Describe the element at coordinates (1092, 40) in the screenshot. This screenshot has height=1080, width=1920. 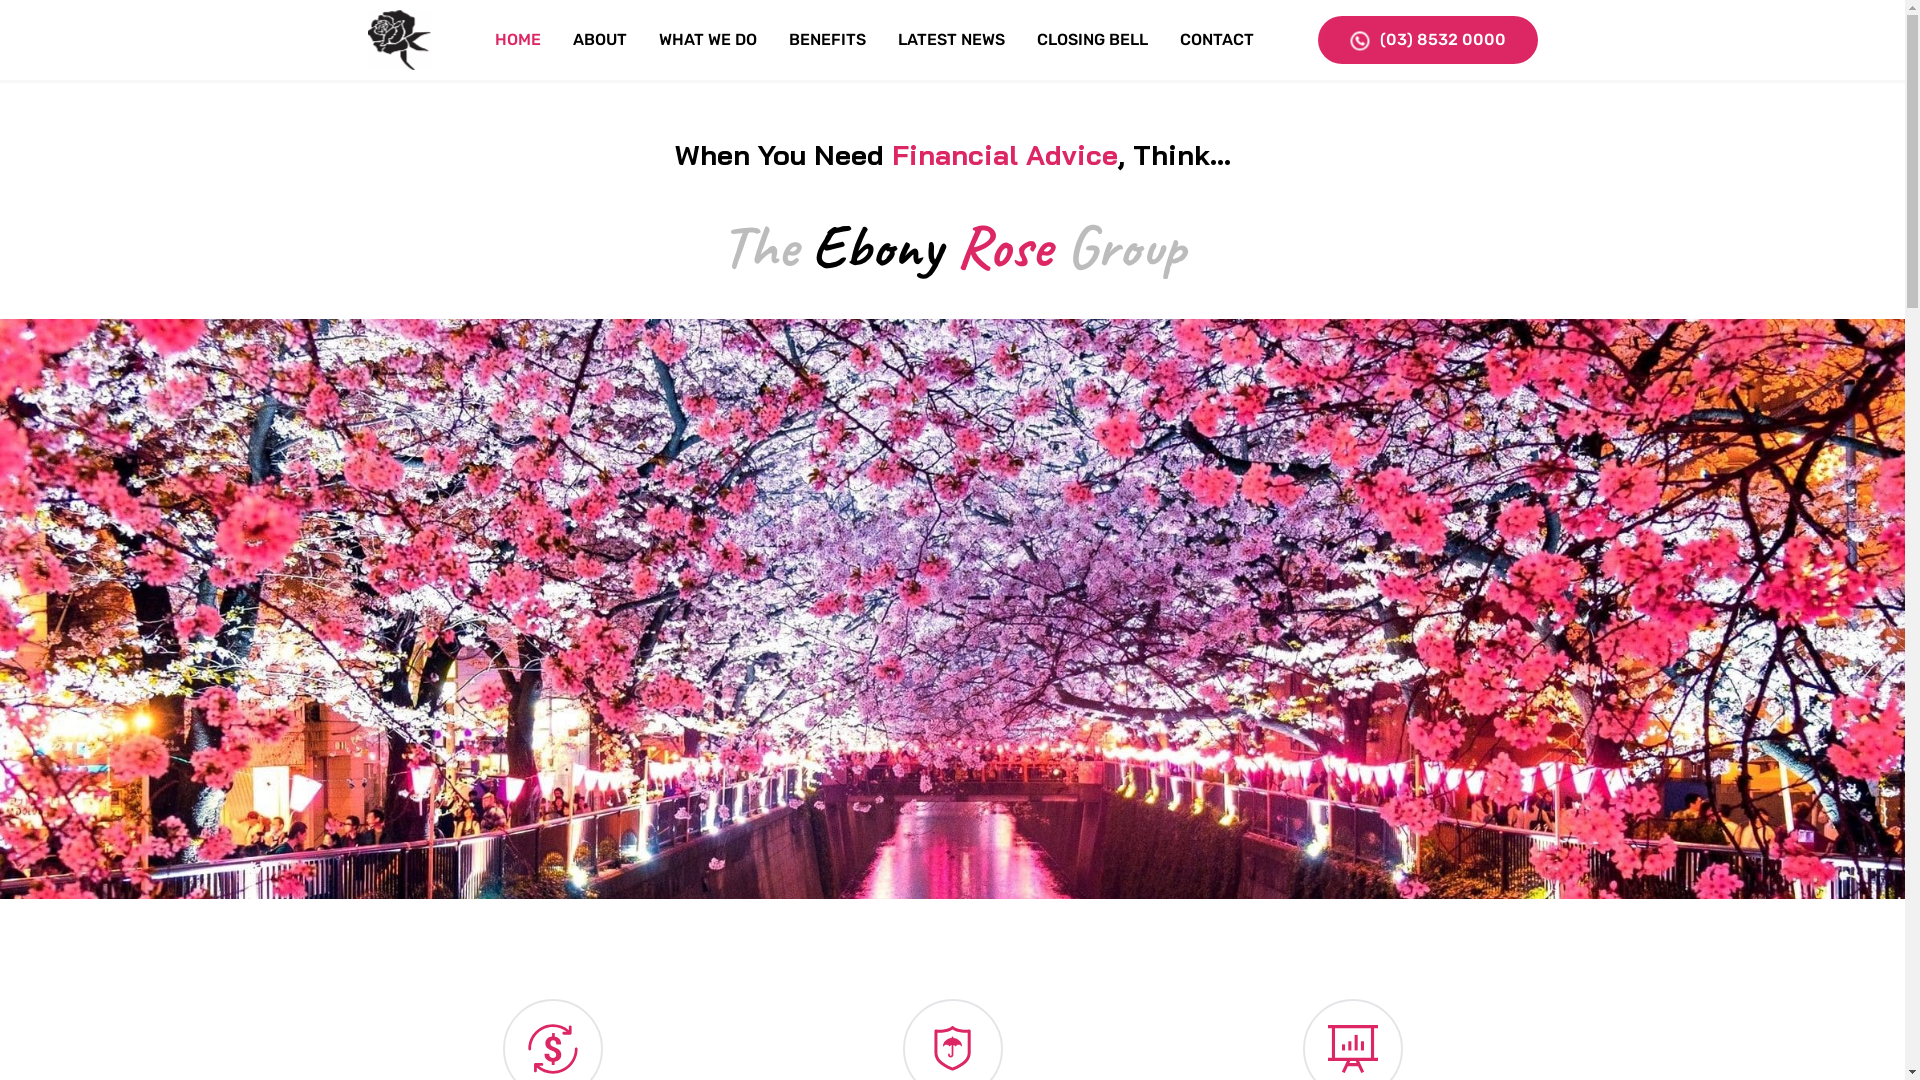
I see `CLOSING BELL` at that location.